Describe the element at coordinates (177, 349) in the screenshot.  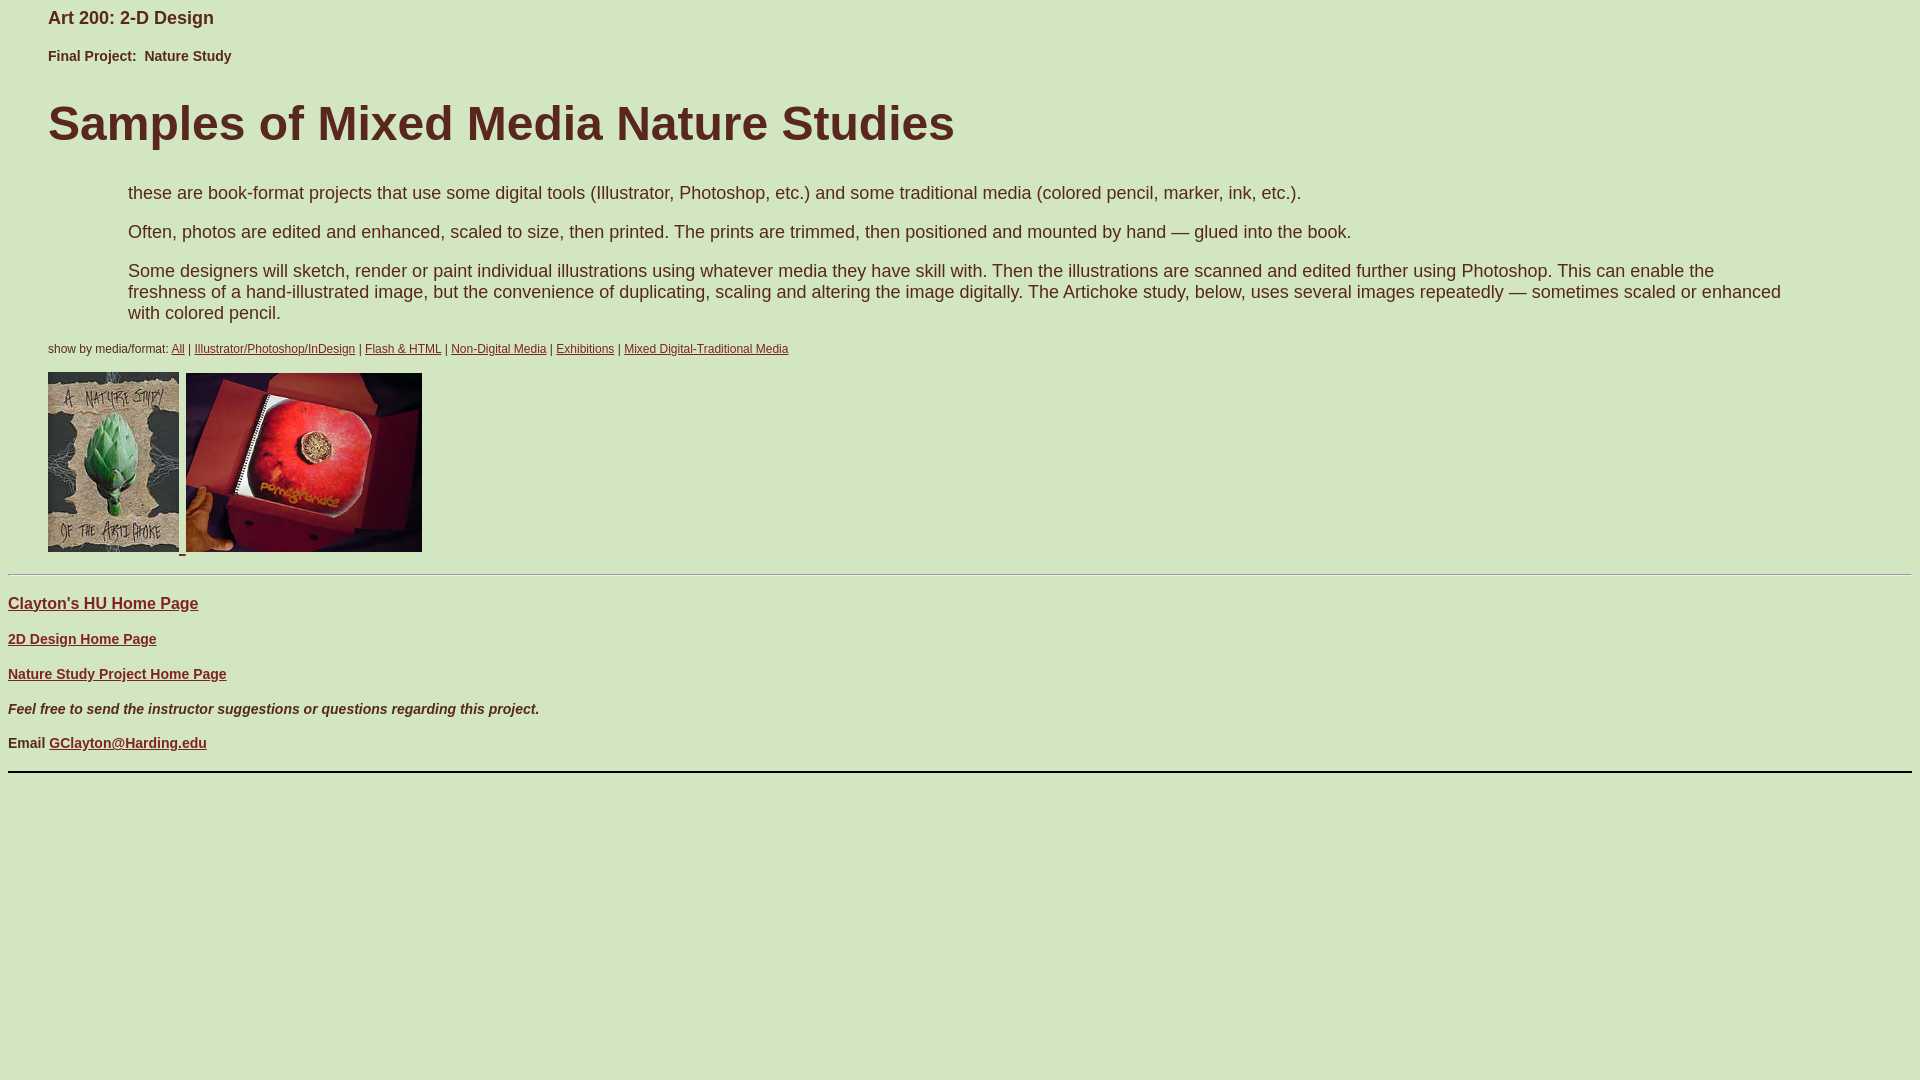
I see `All` at that location.